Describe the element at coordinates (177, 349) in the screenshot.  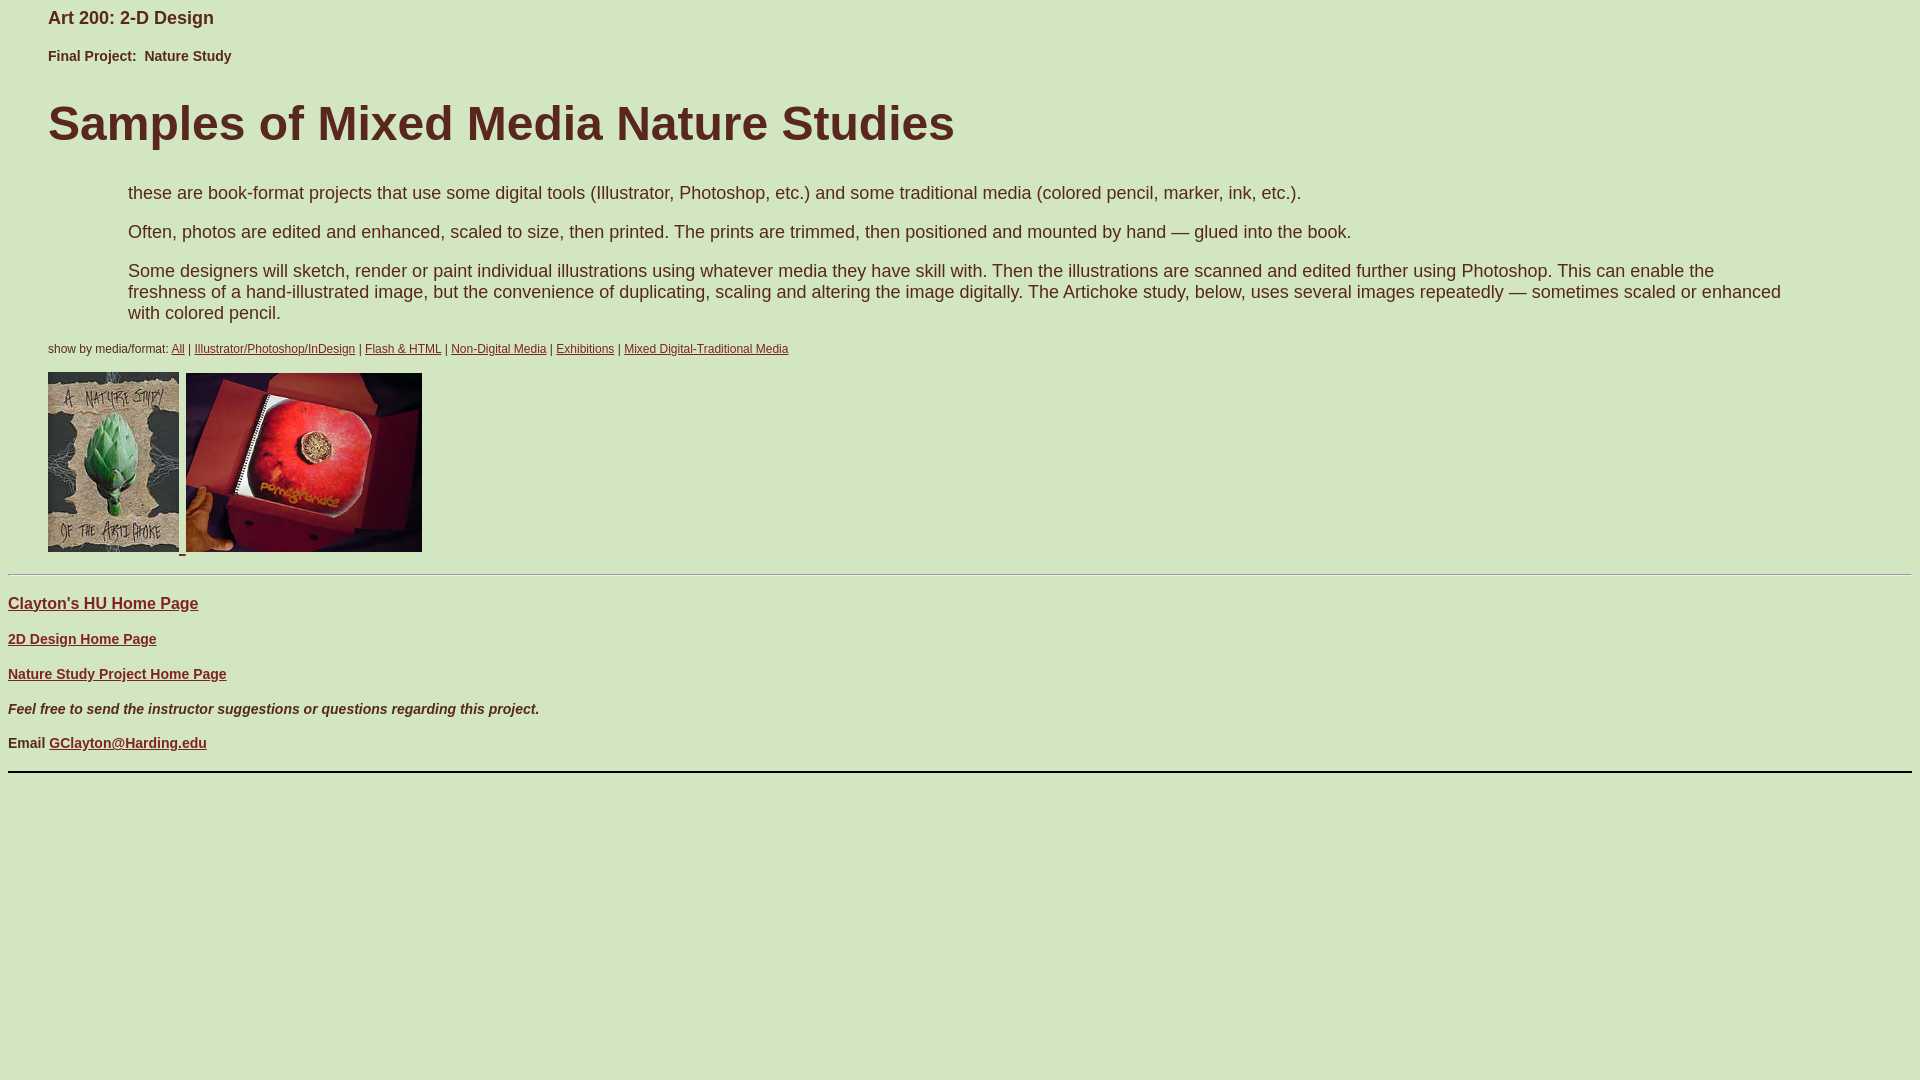
I see `All` at that location.